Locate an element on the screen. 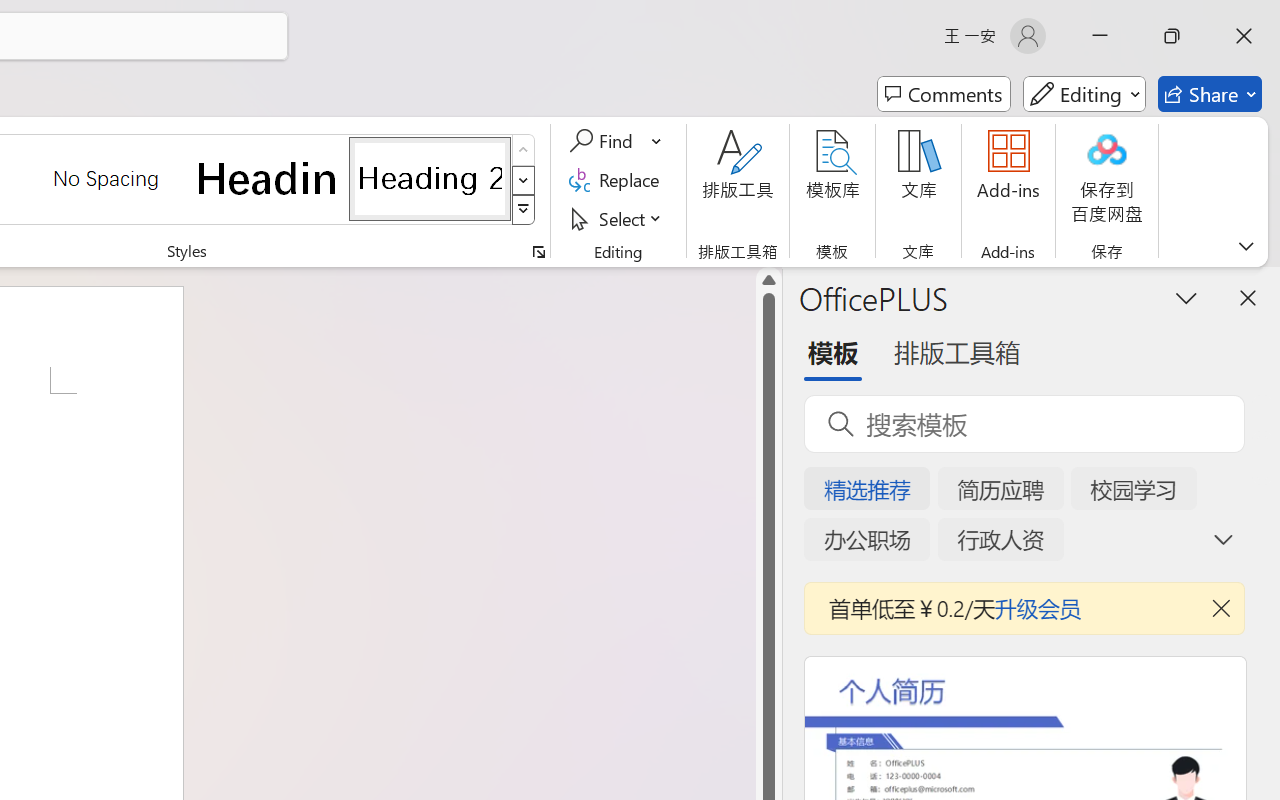 The image size is (1280, 800). More Options is located at coordinates (658, 141).